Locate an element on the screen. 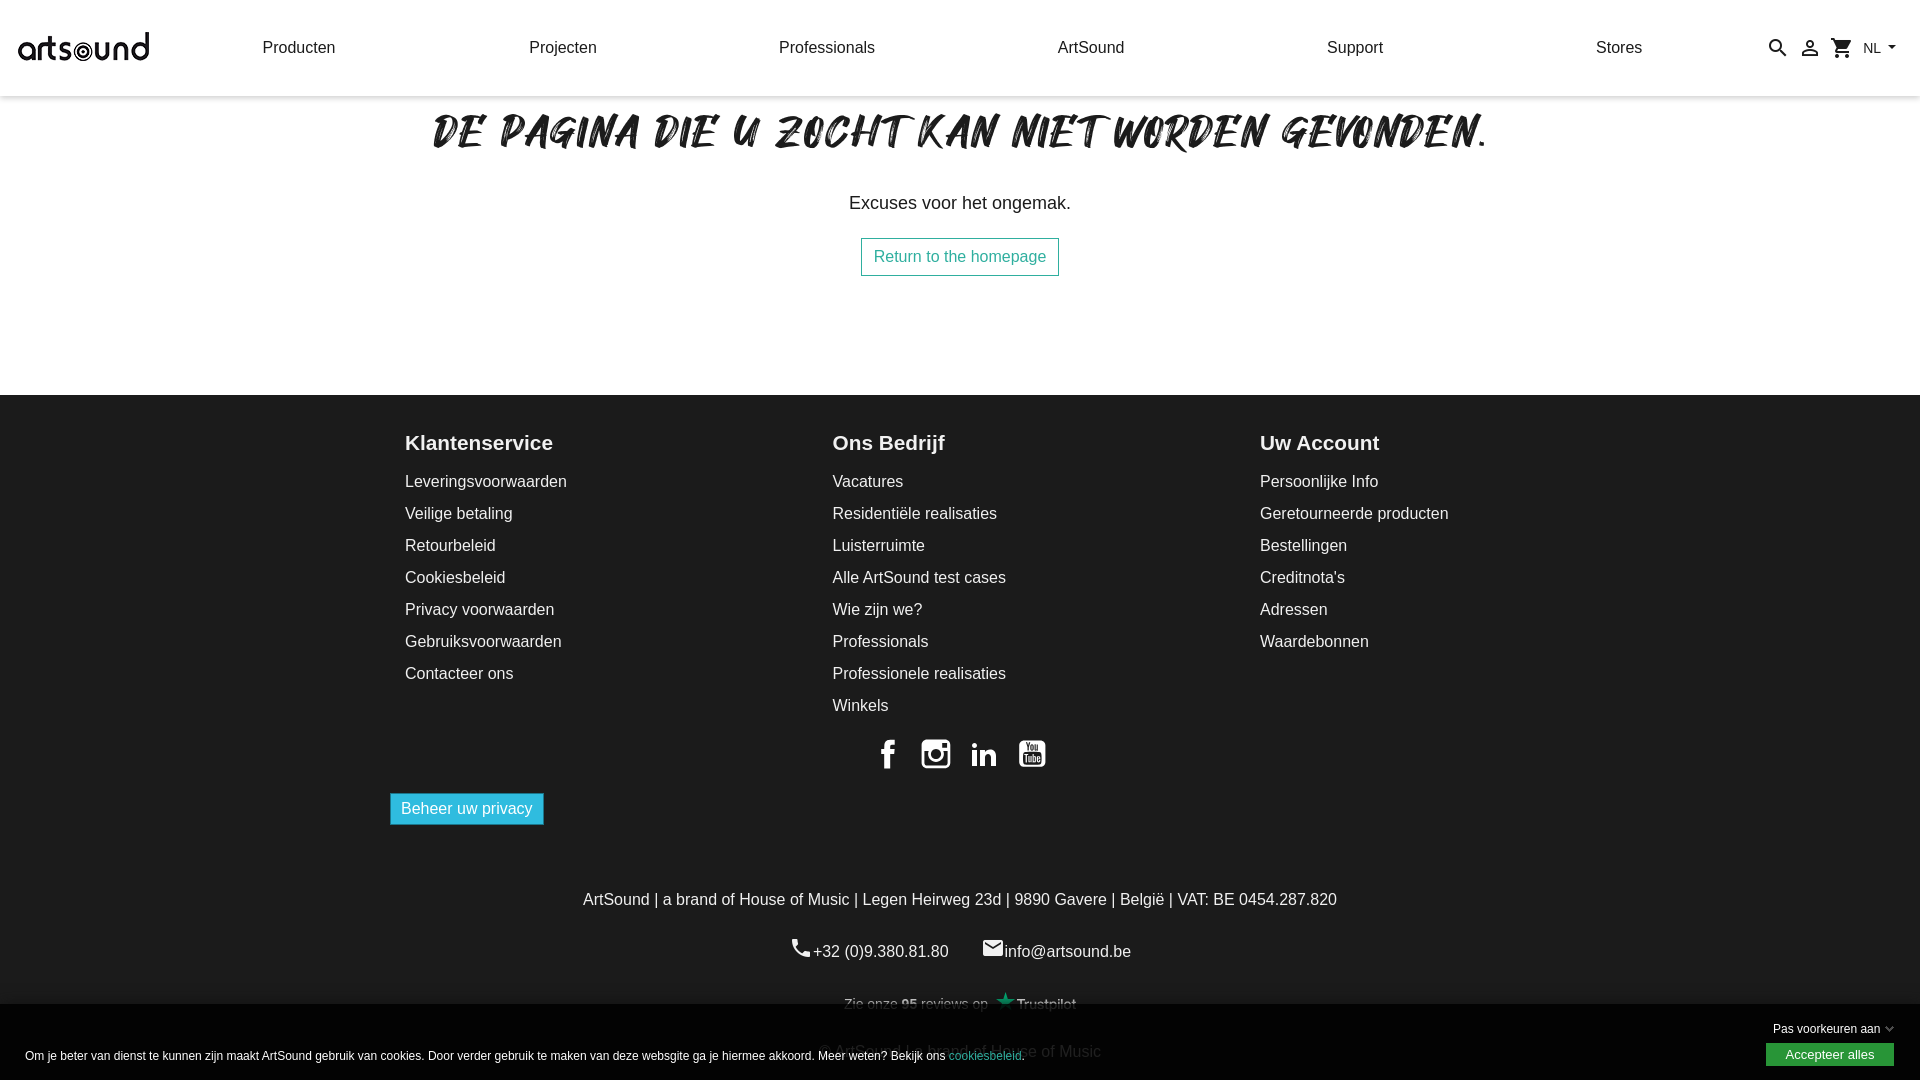 The height and width of the screenshot is (1080, 1920). Instagram is located at coordinates (936, 754).